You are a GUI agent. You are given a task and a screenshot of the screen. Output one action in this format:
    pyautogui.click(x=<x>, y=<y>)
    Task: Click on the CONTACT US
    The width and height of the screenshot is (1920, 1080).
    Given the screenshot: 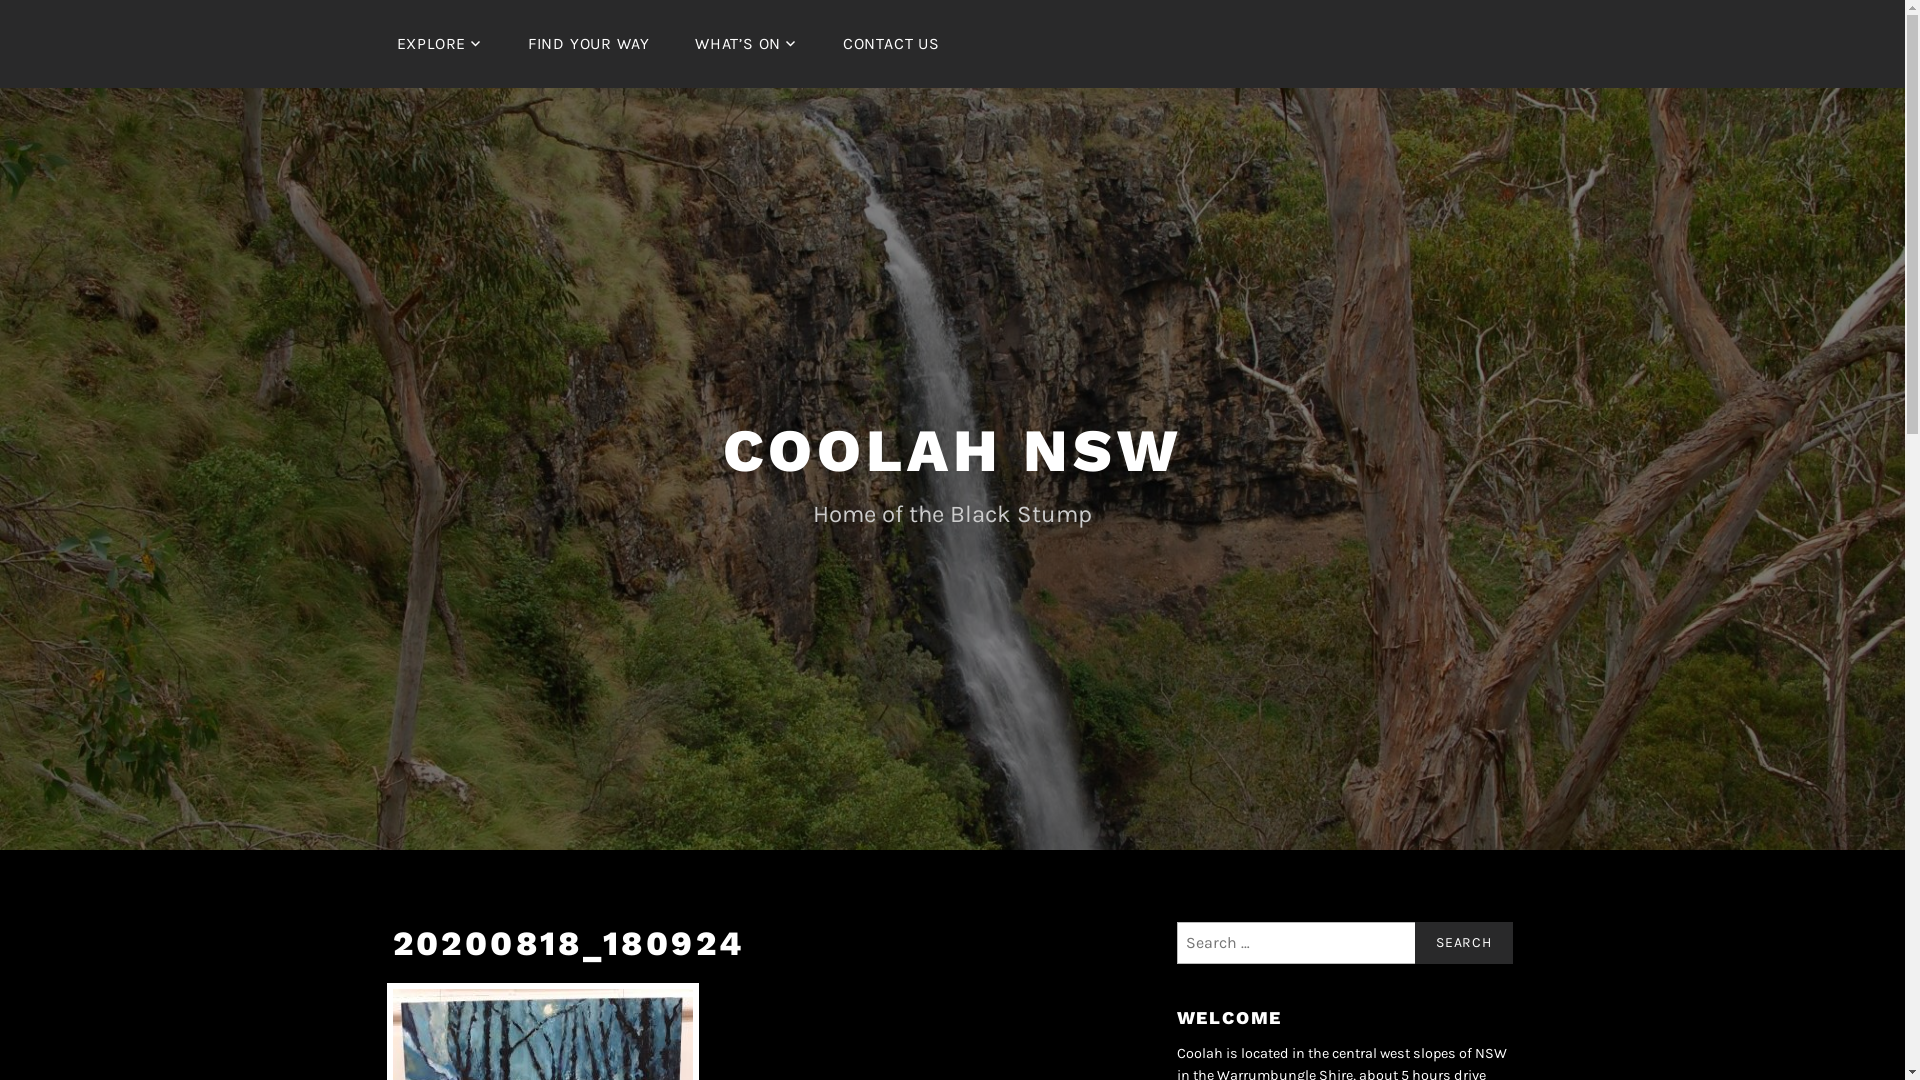 What is the action you would take?
    pyautogui.click(x=892, y=44)
    